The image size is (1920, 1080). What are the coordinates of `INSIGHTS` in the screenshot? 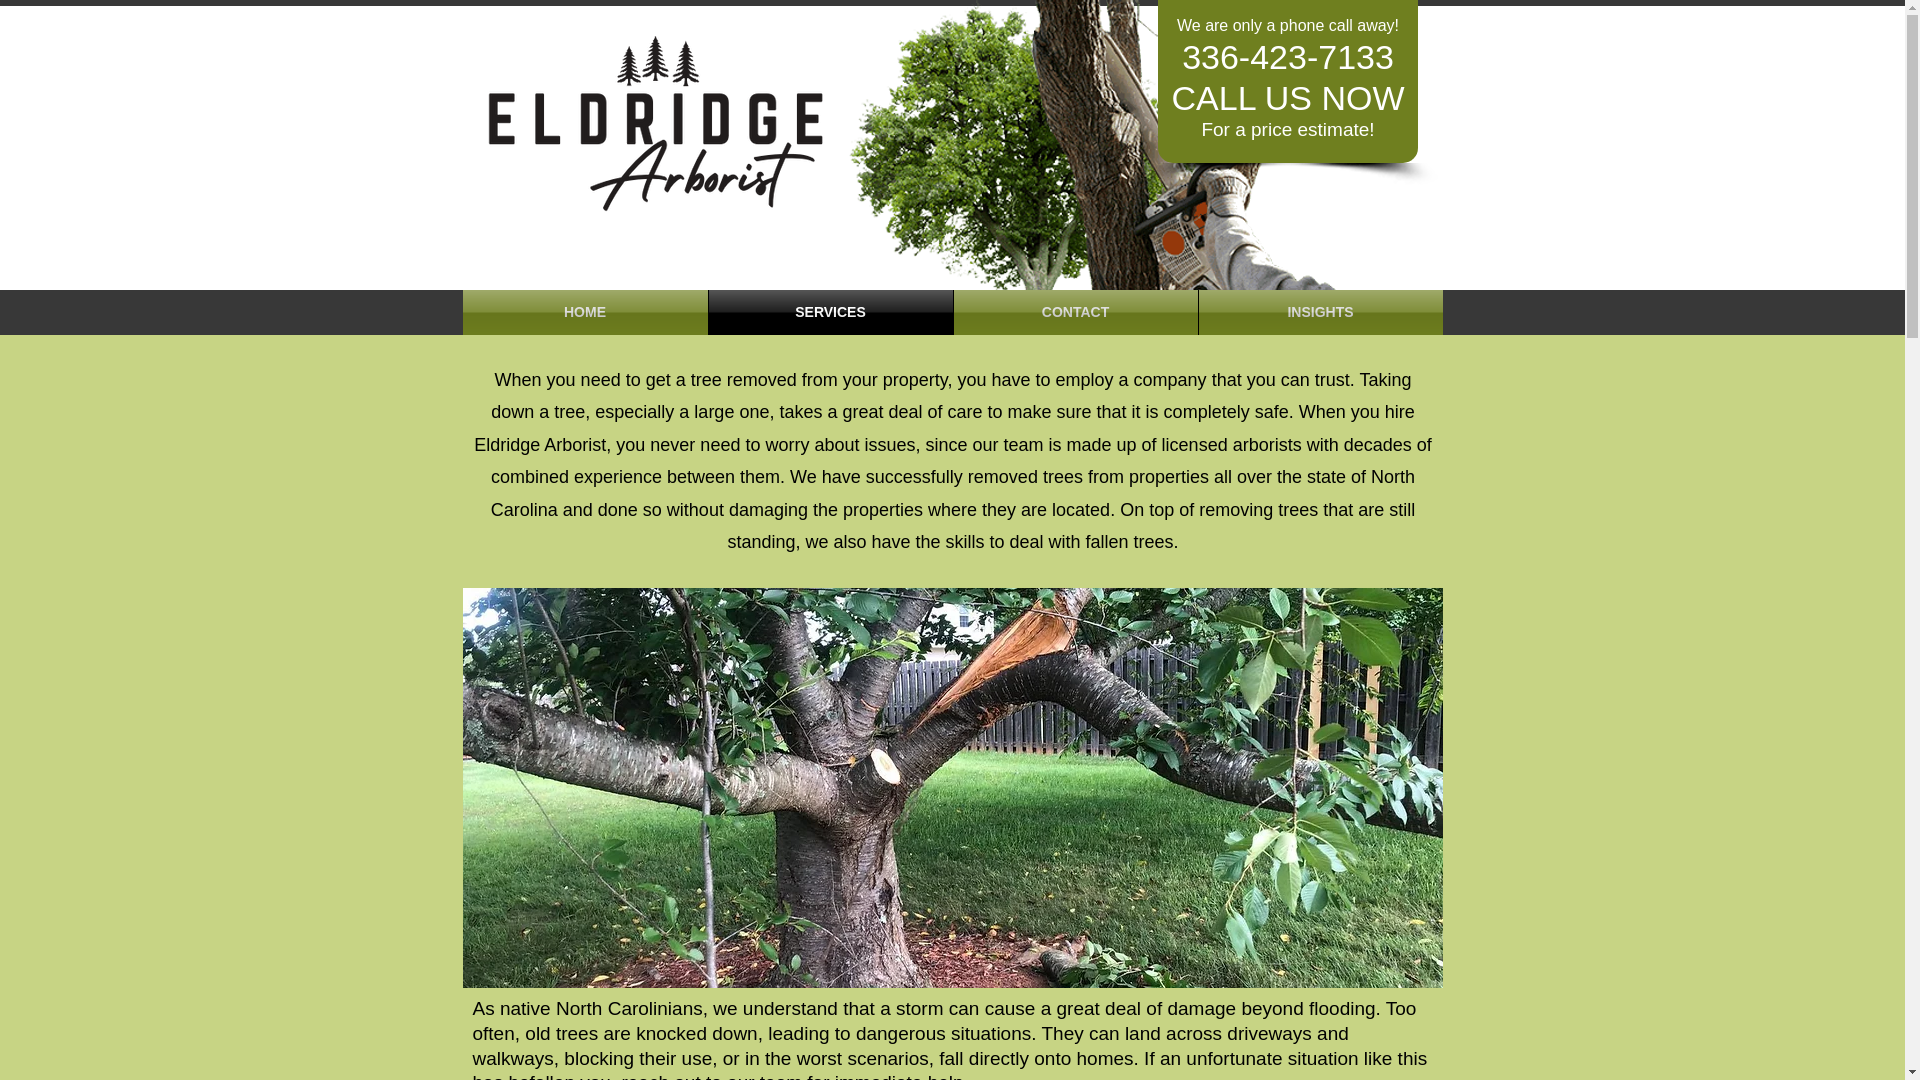 It's located at (1320, 312).